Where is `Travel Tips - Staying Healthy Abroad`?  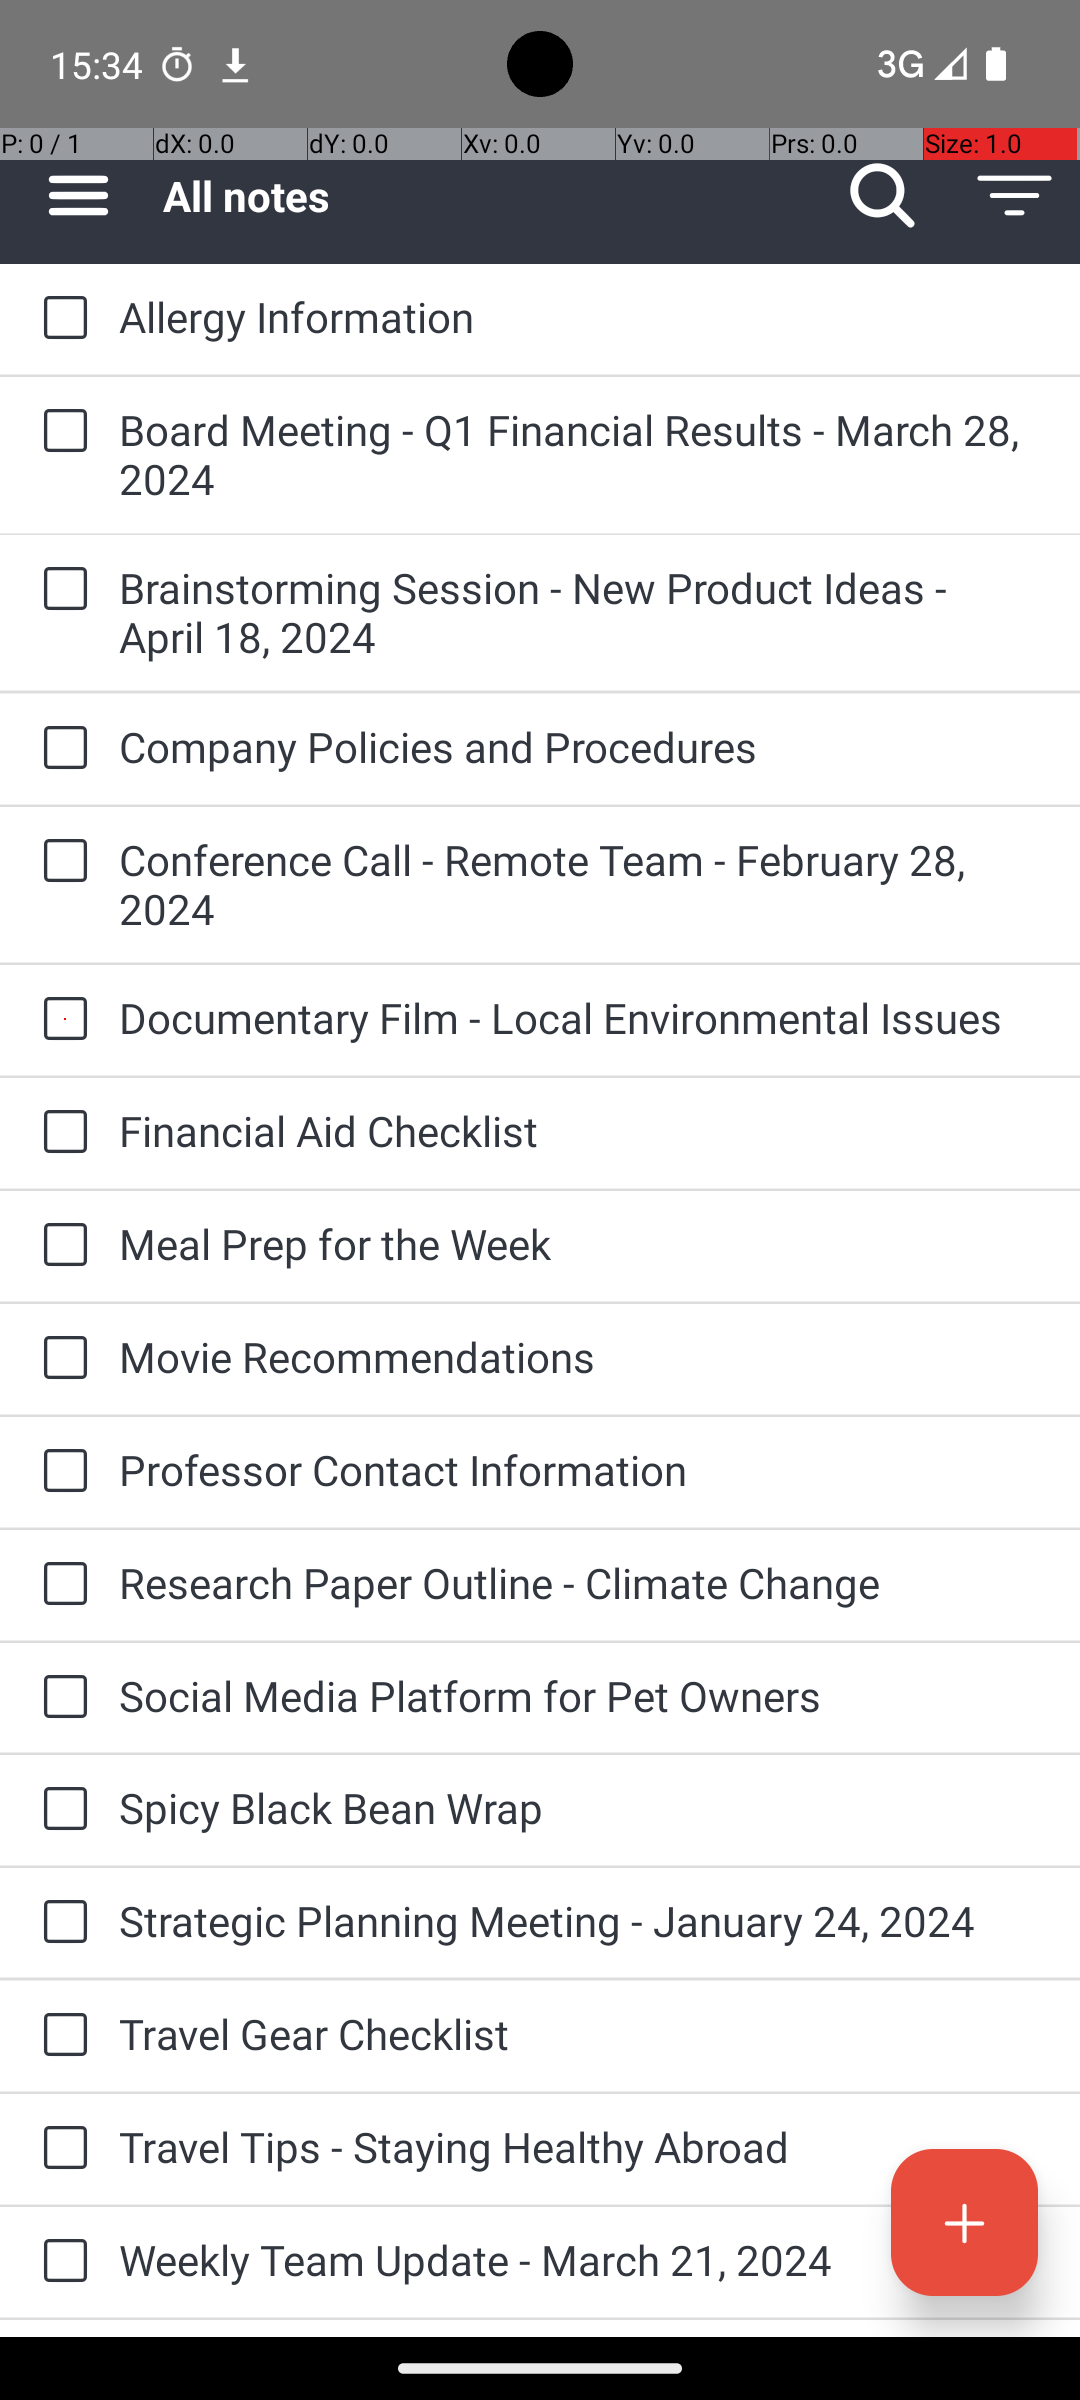 Travel Tips - Staying Healthy Abroad is located at coordinates (580, 2146).